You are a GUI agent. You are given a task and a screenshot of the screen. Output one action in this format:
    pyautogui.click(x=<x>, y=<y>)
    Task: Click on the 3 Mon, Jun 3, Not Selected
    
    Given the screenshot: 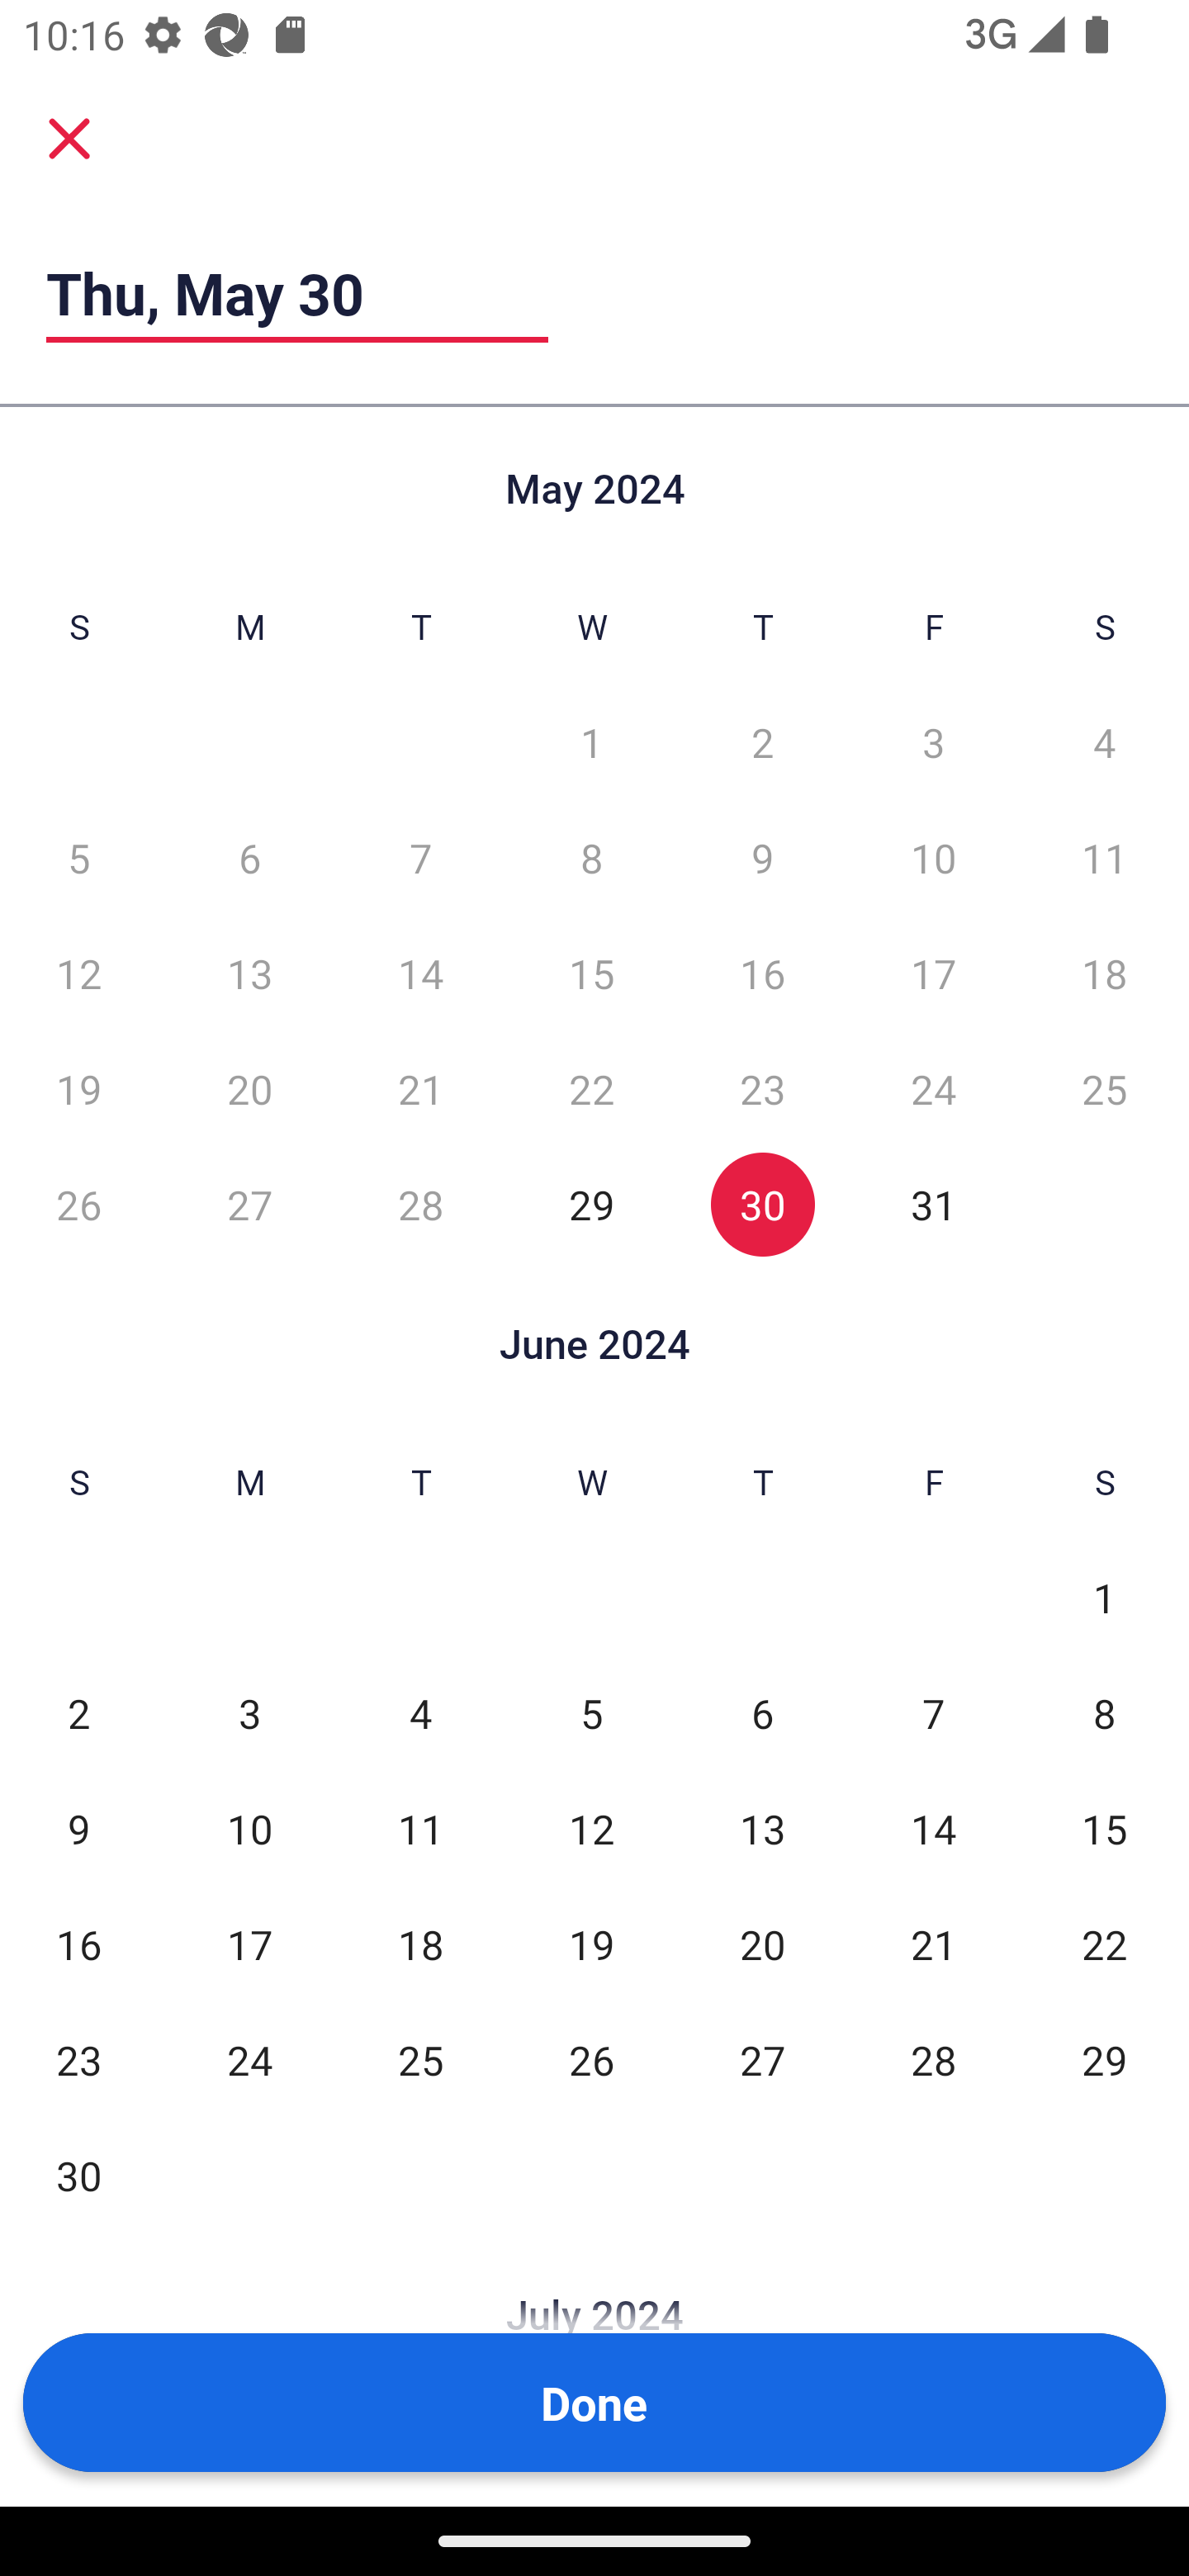 What is the action you would take?
    pyautogui.click(x=249, y=1714)
    